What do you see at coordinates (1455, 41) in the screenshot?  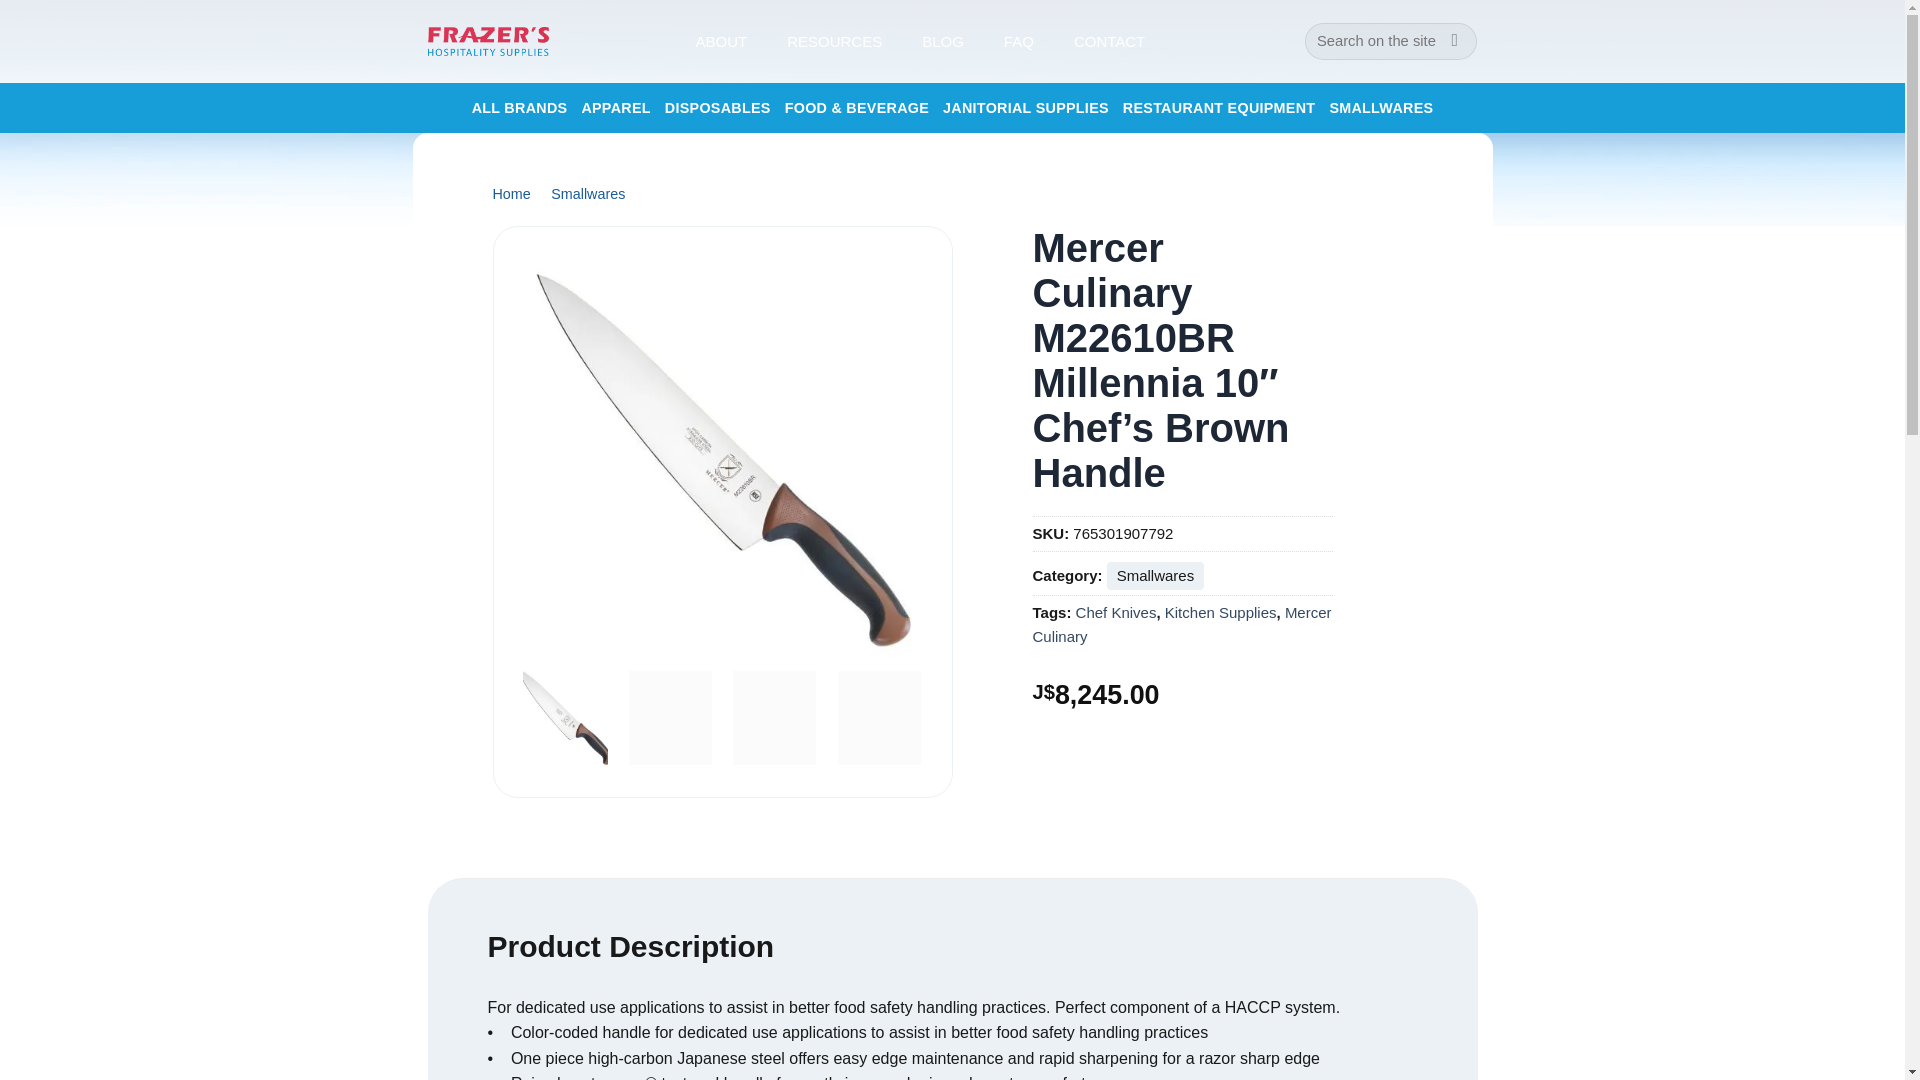 I see `Search` at bounding box center [1455, 41].